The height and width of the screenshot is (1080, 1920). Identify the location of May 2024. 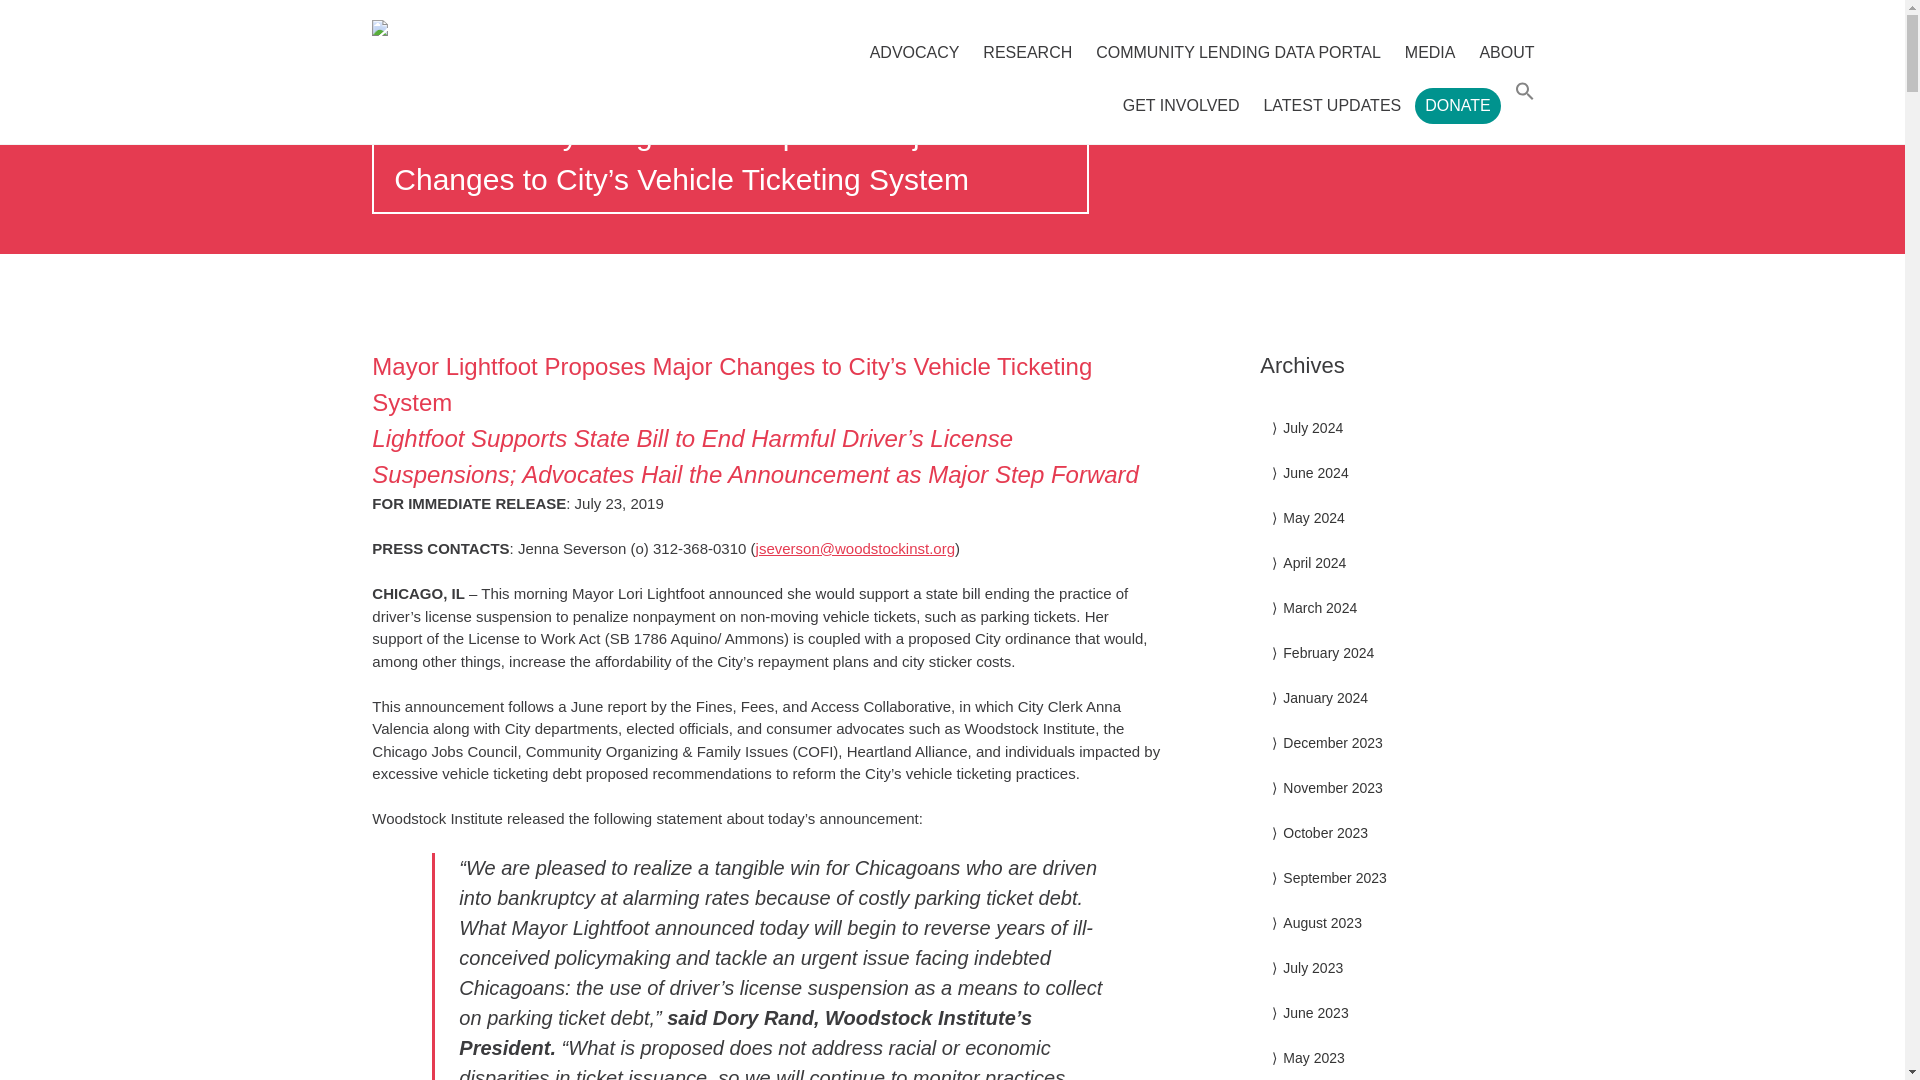
(1313, 517).